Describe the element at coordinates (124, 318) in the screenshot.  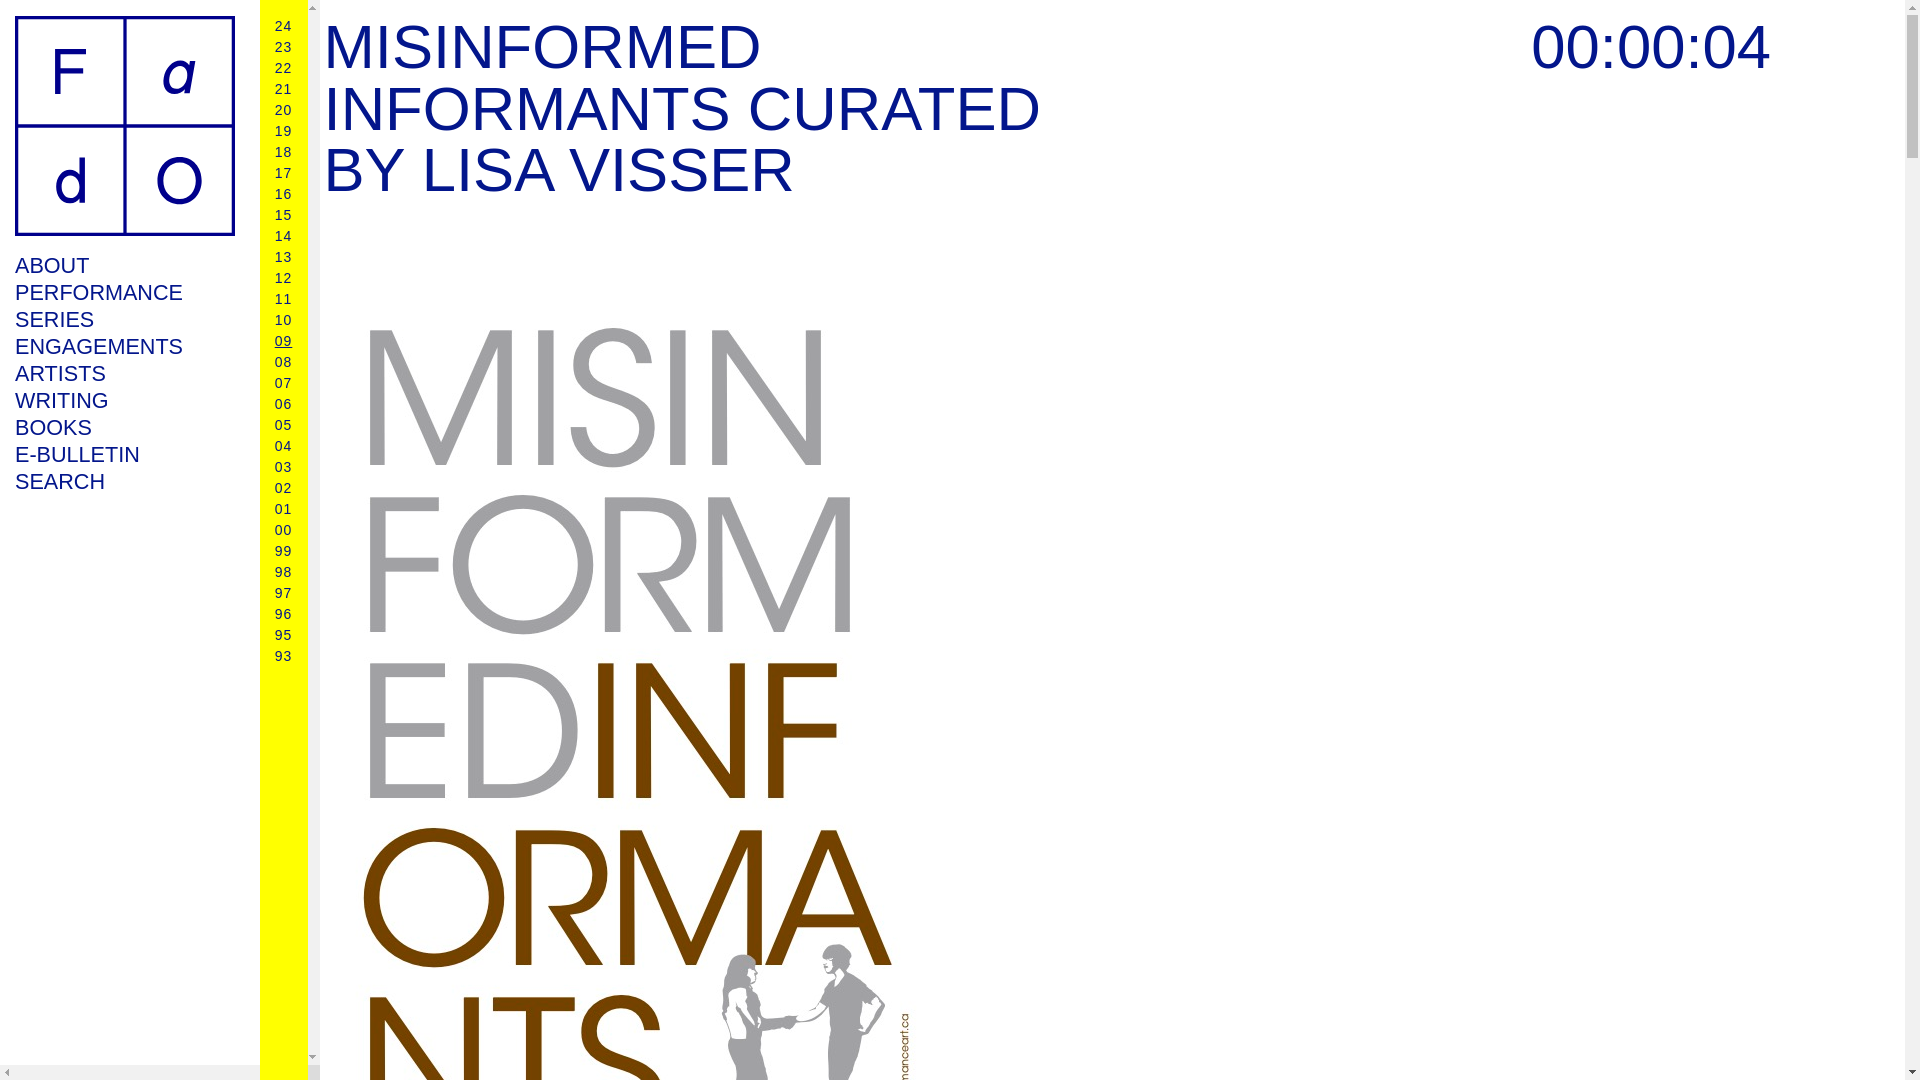
I see `SERIES` at that location.